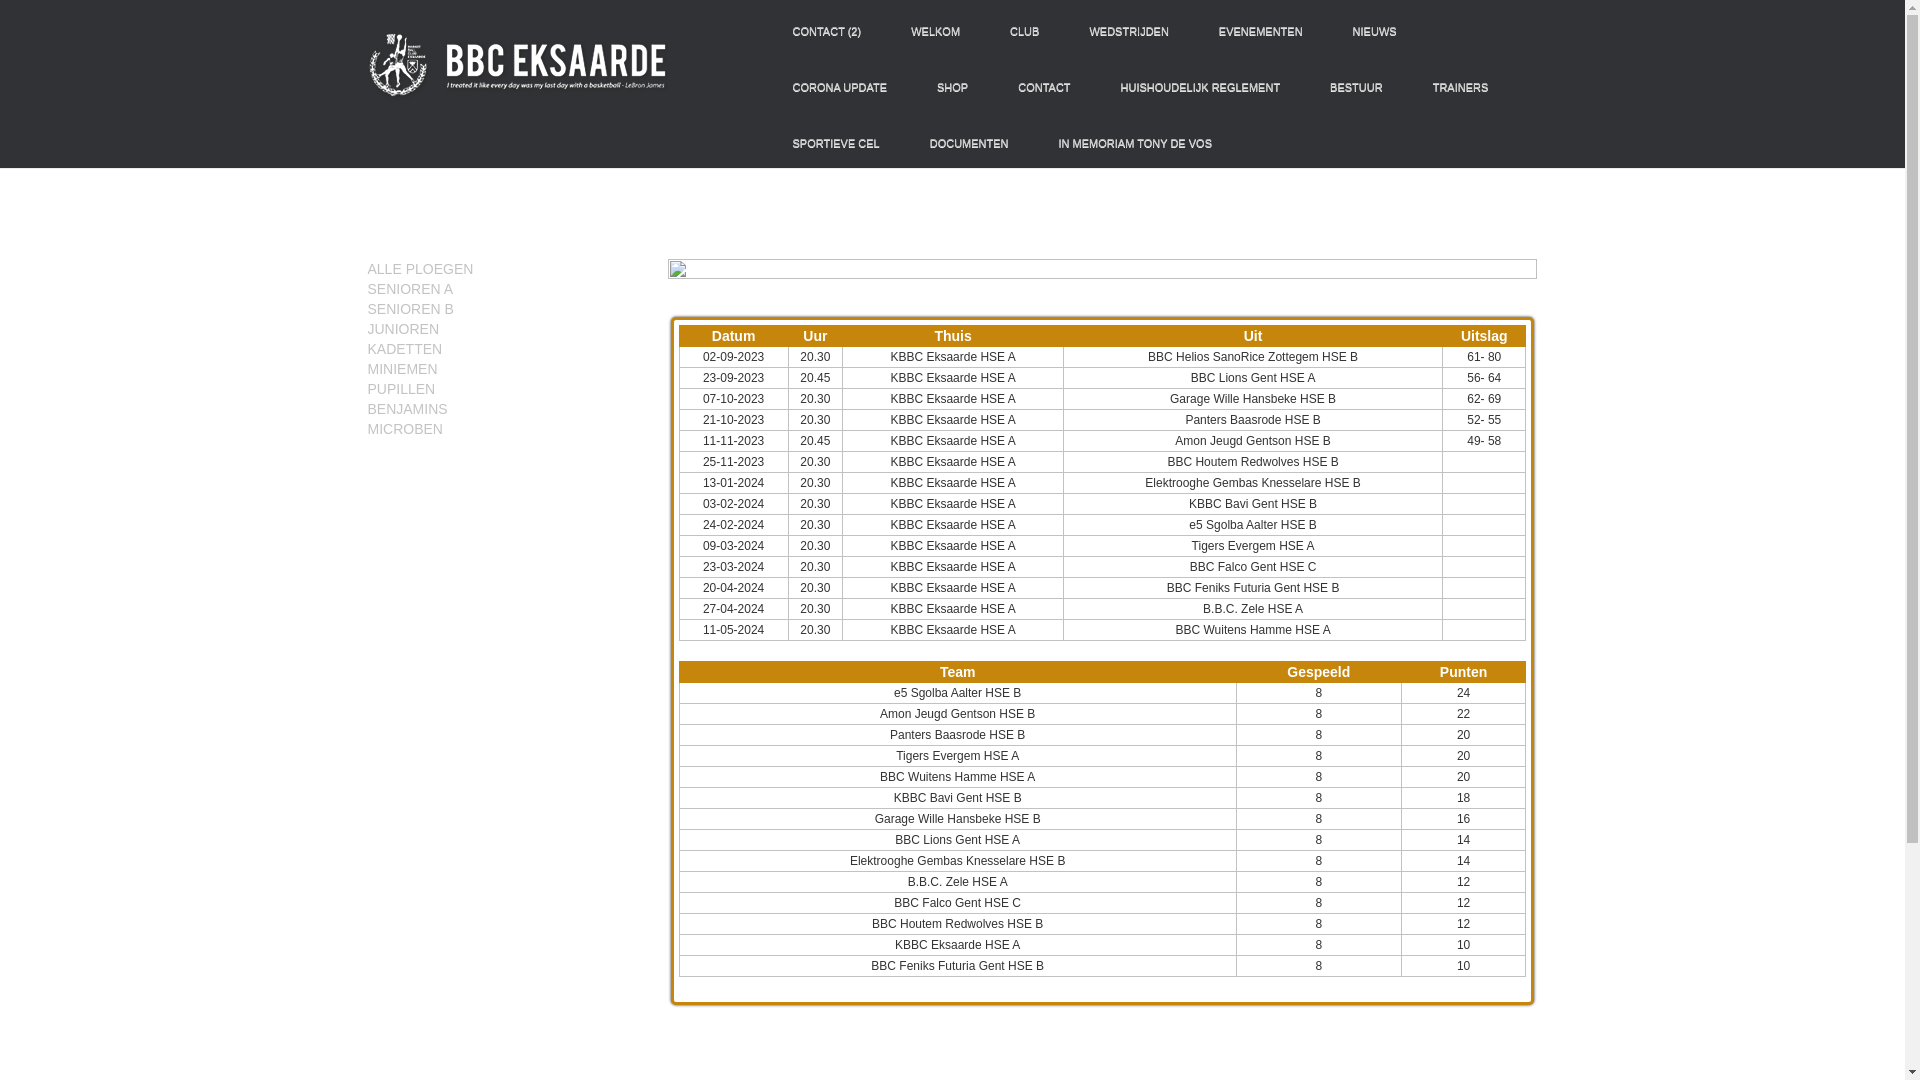 This screenshot has width=1920, height=1080. What do you see at coordinates (1136, 142) in the screenshot?
I see `IN MEMORIAM TONY DE VOS` at bounding box center [1136, 142].